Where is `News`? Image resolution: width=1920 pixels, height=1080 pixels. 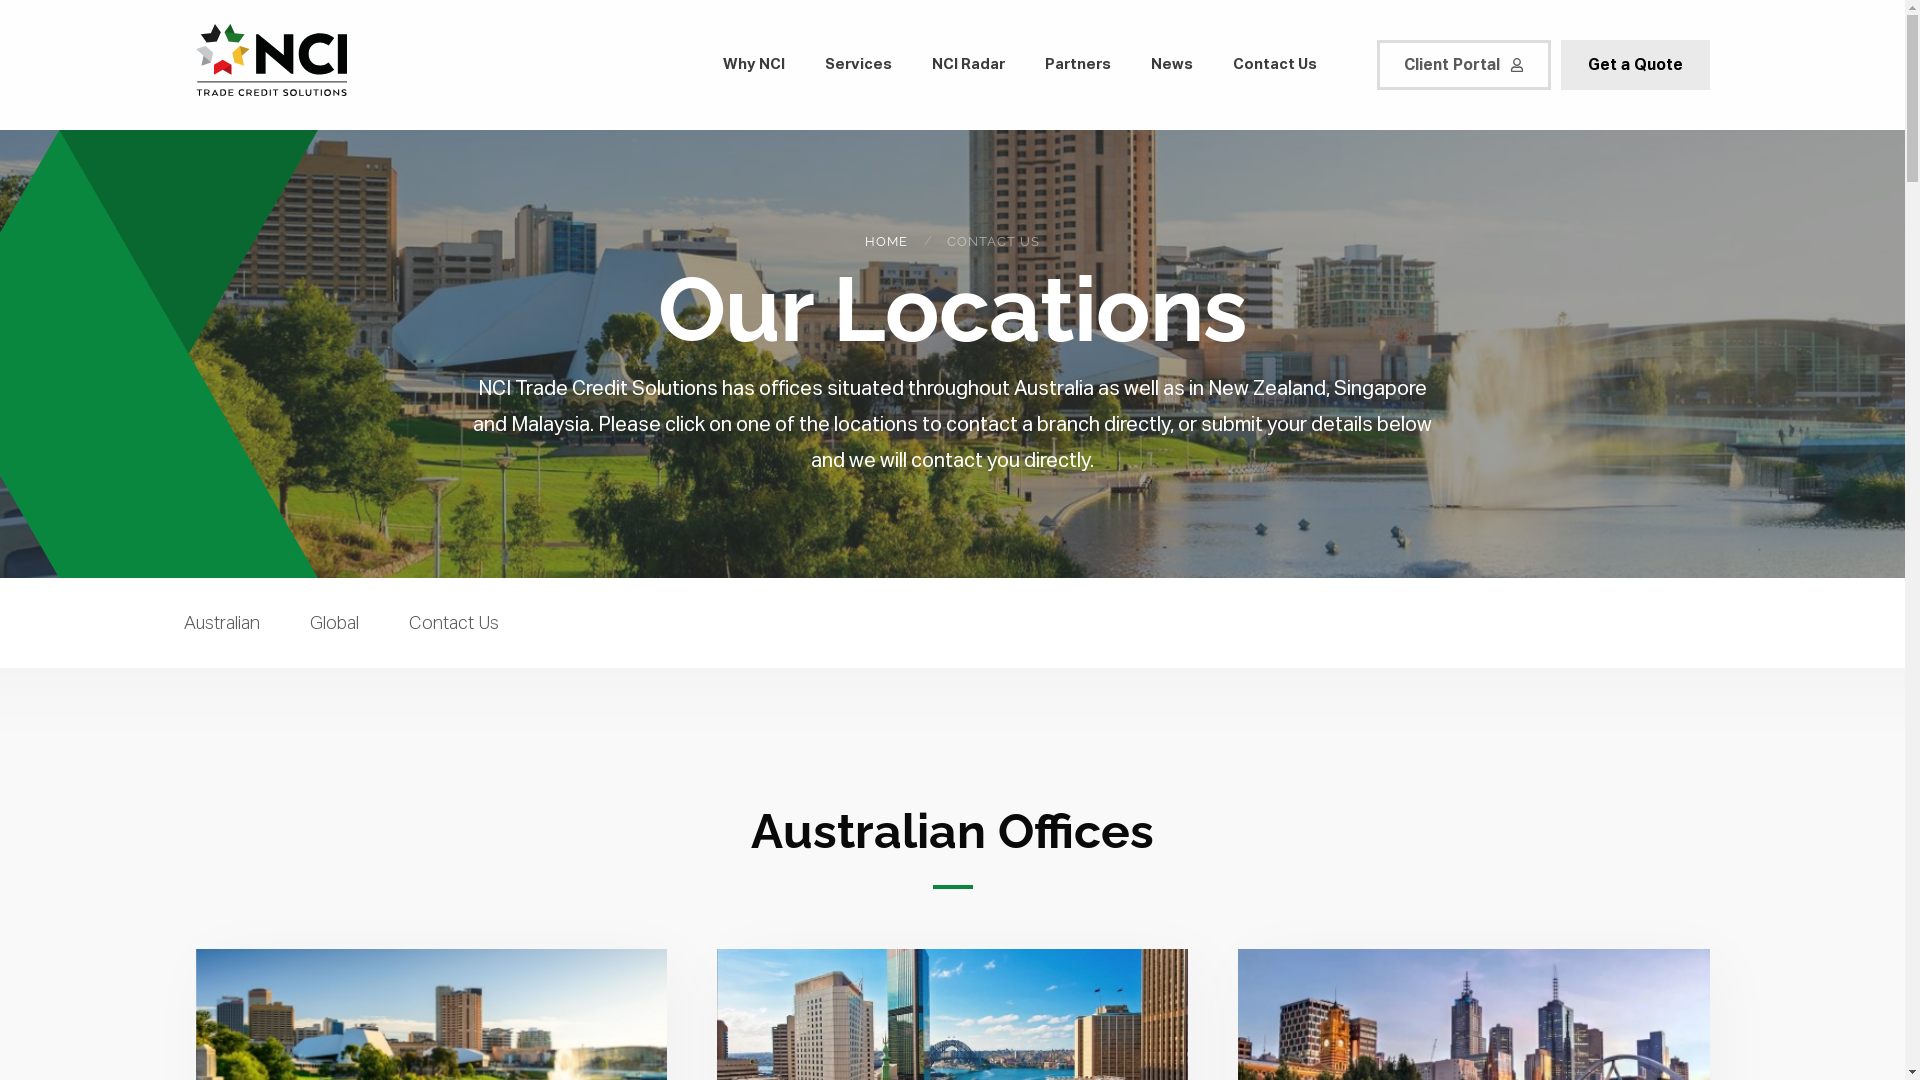
News is located at coordinates (1171, 66).